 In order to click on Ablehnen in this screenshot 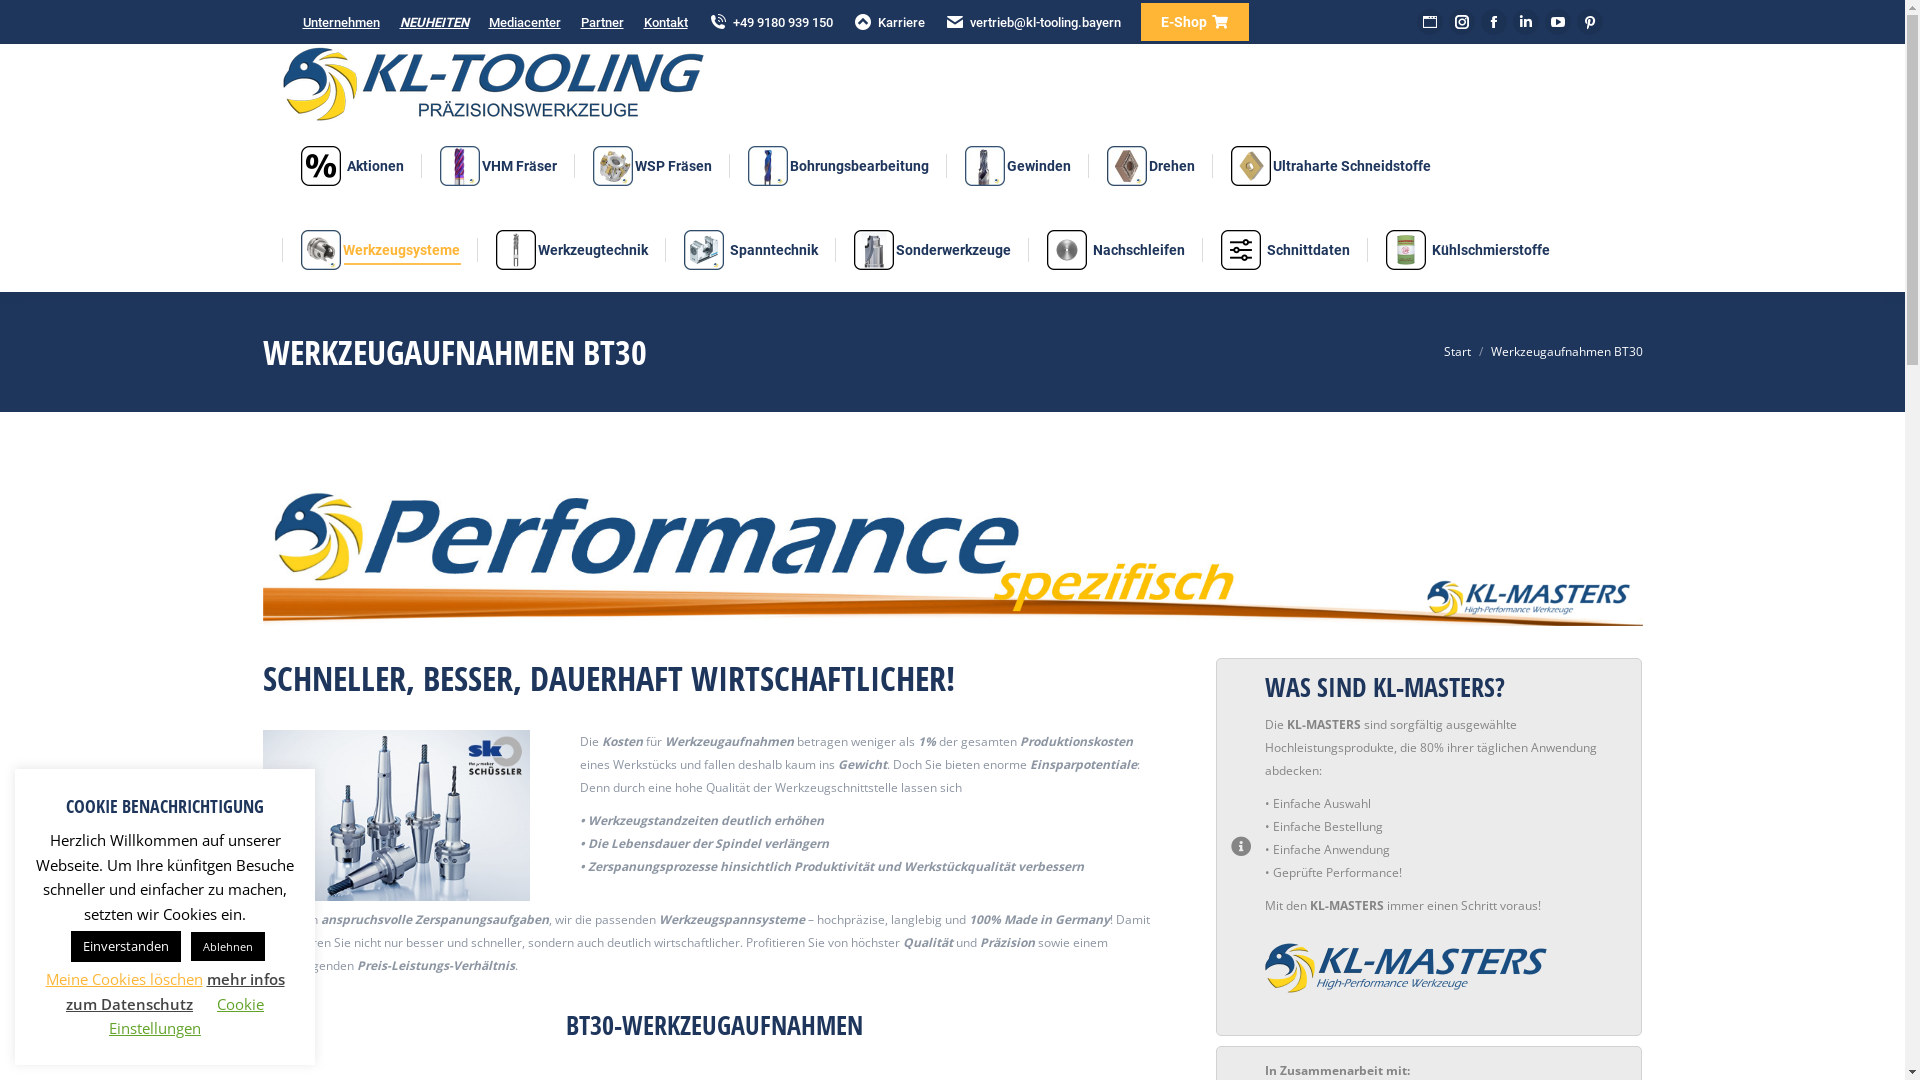, I will do `click(227, 946)`.